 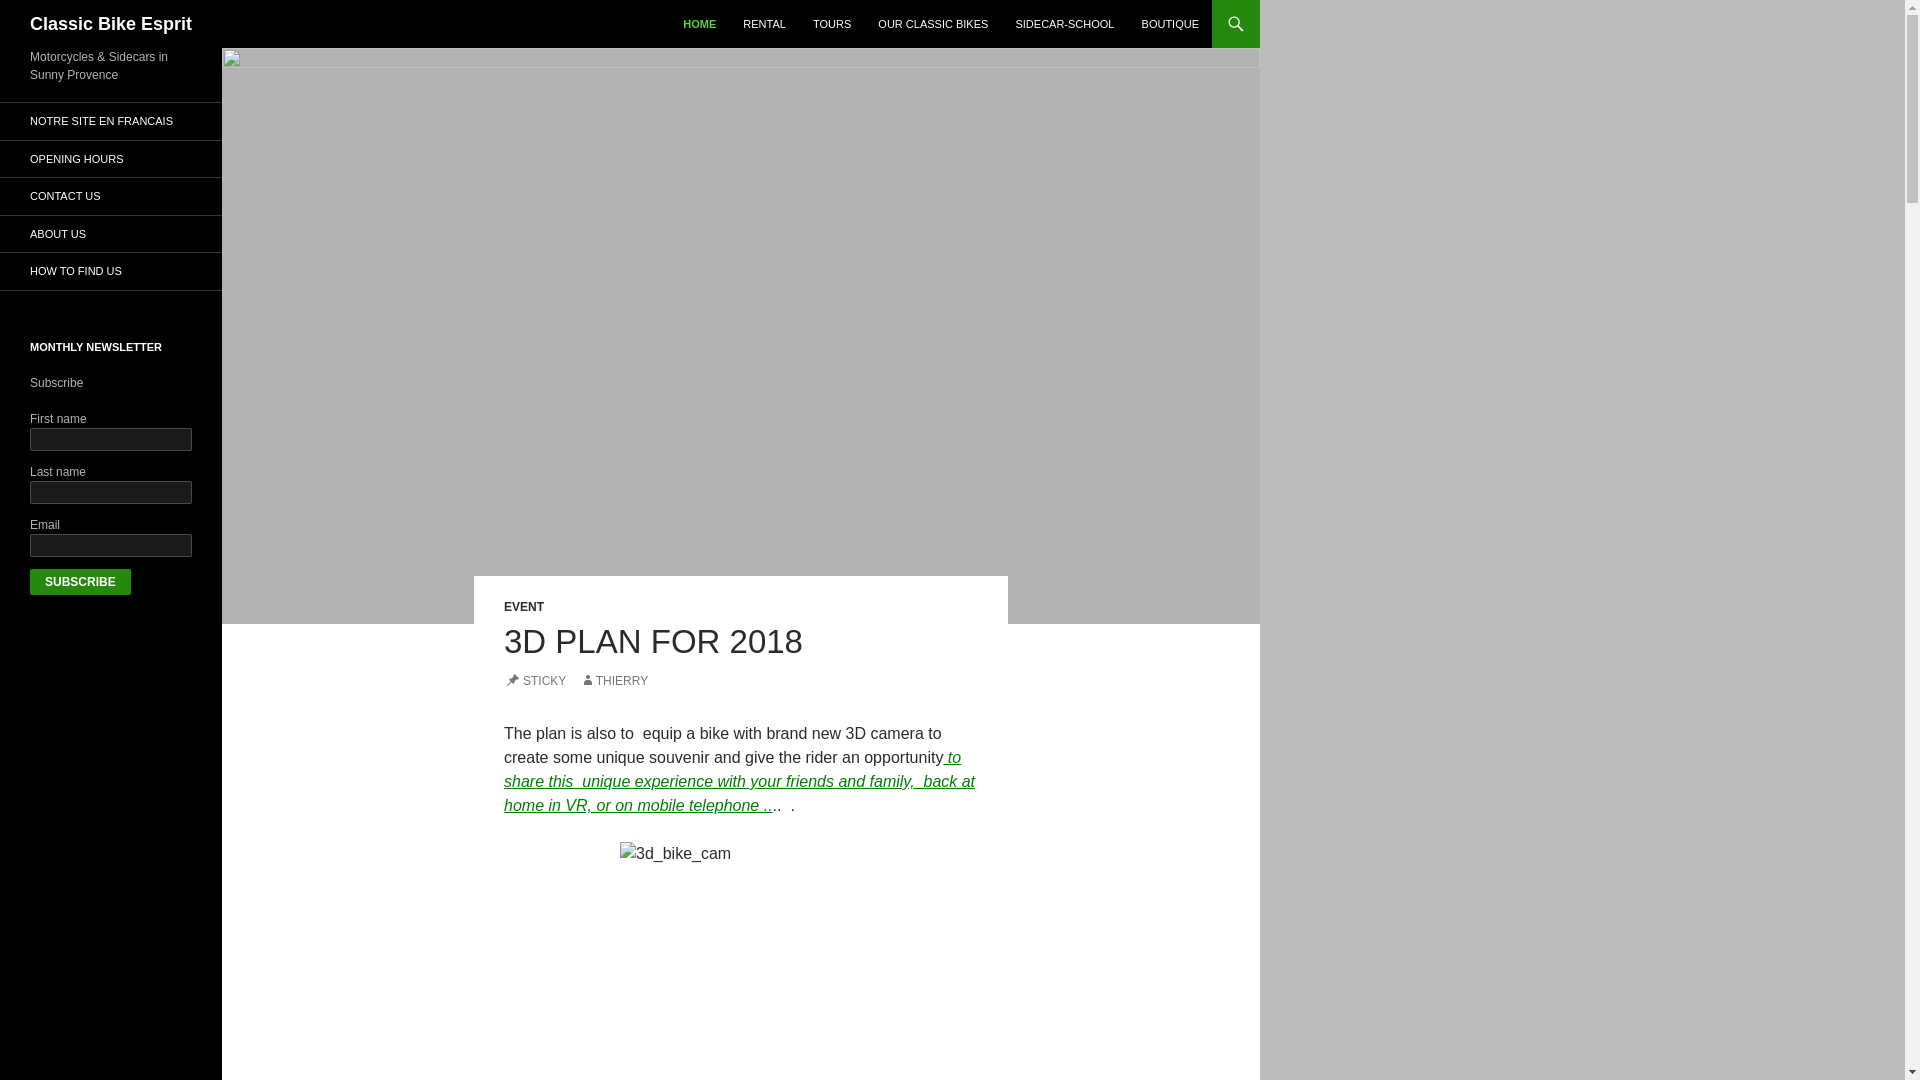 I want to click on Classic Bike Esprit, so click(x=111, y=24).